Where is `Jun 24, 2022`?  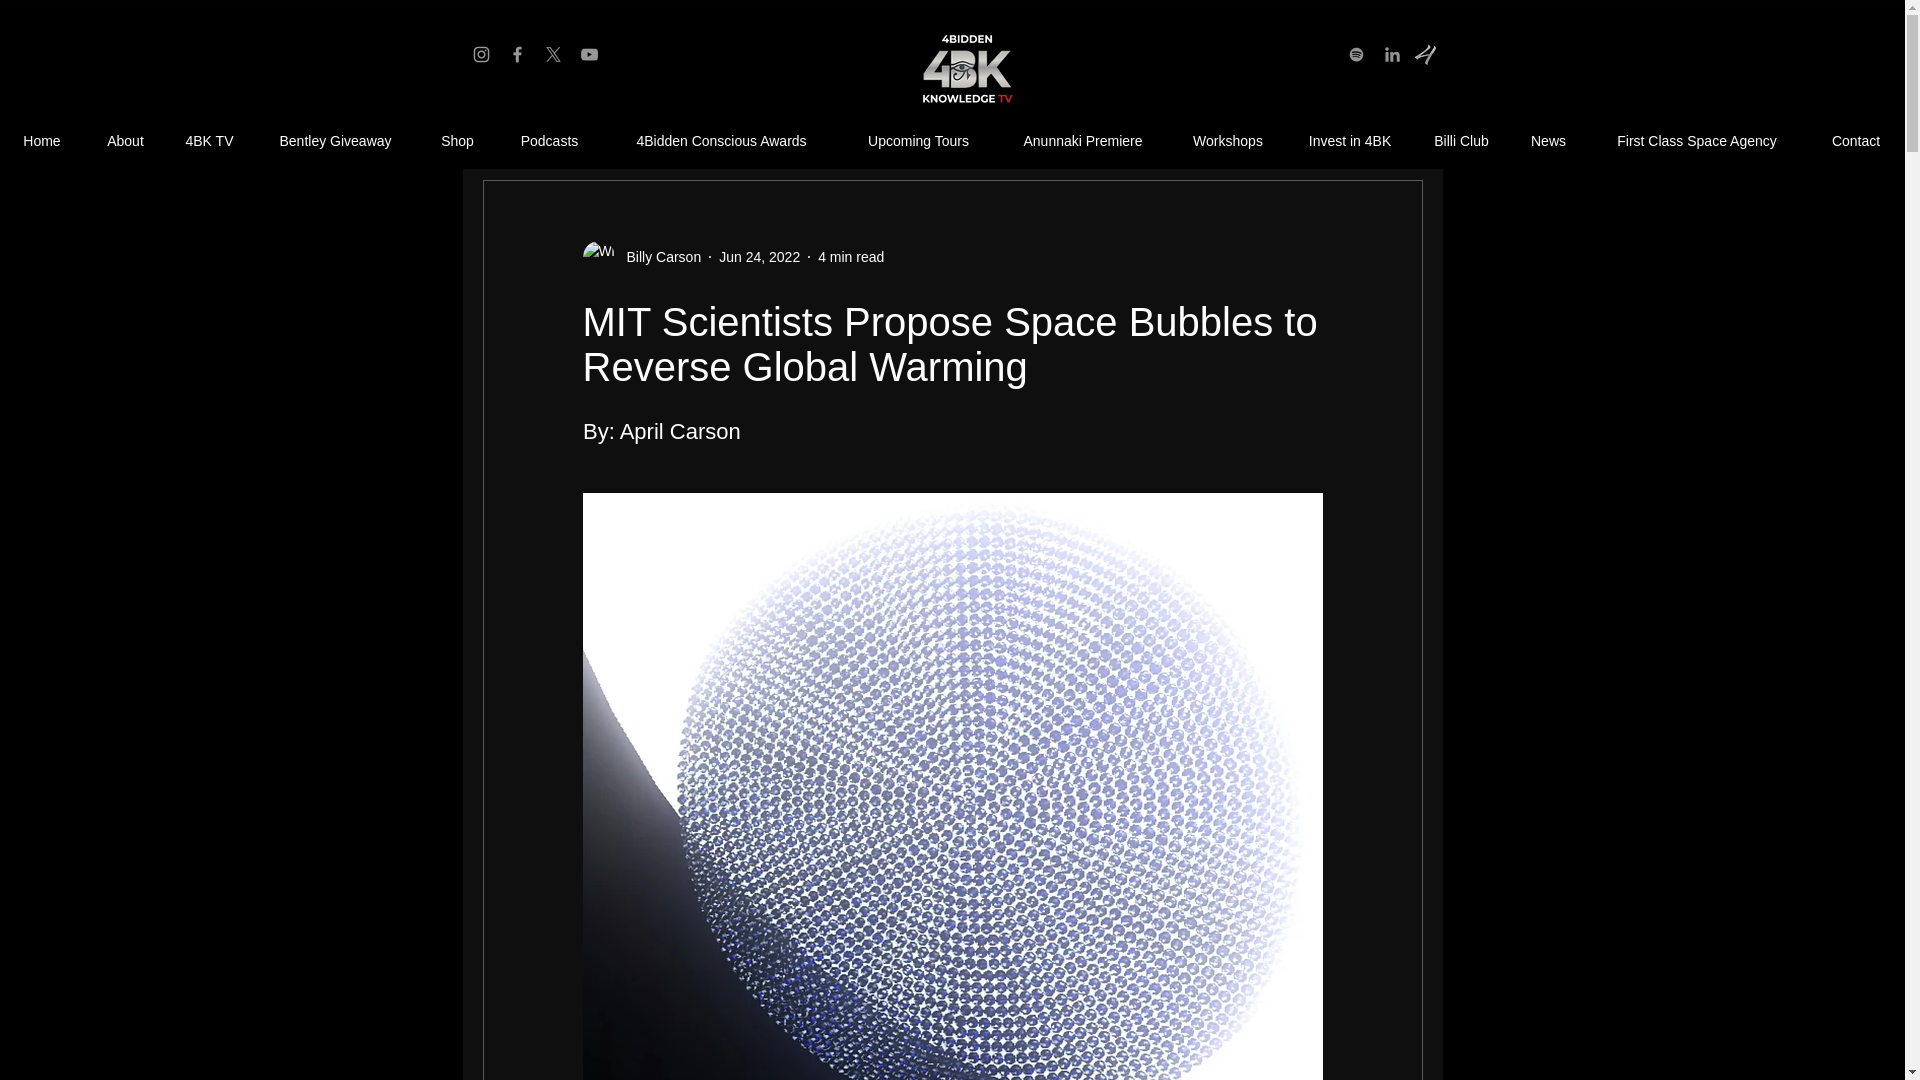 Jun 24, 2022 is located at coordinates (759, 256).